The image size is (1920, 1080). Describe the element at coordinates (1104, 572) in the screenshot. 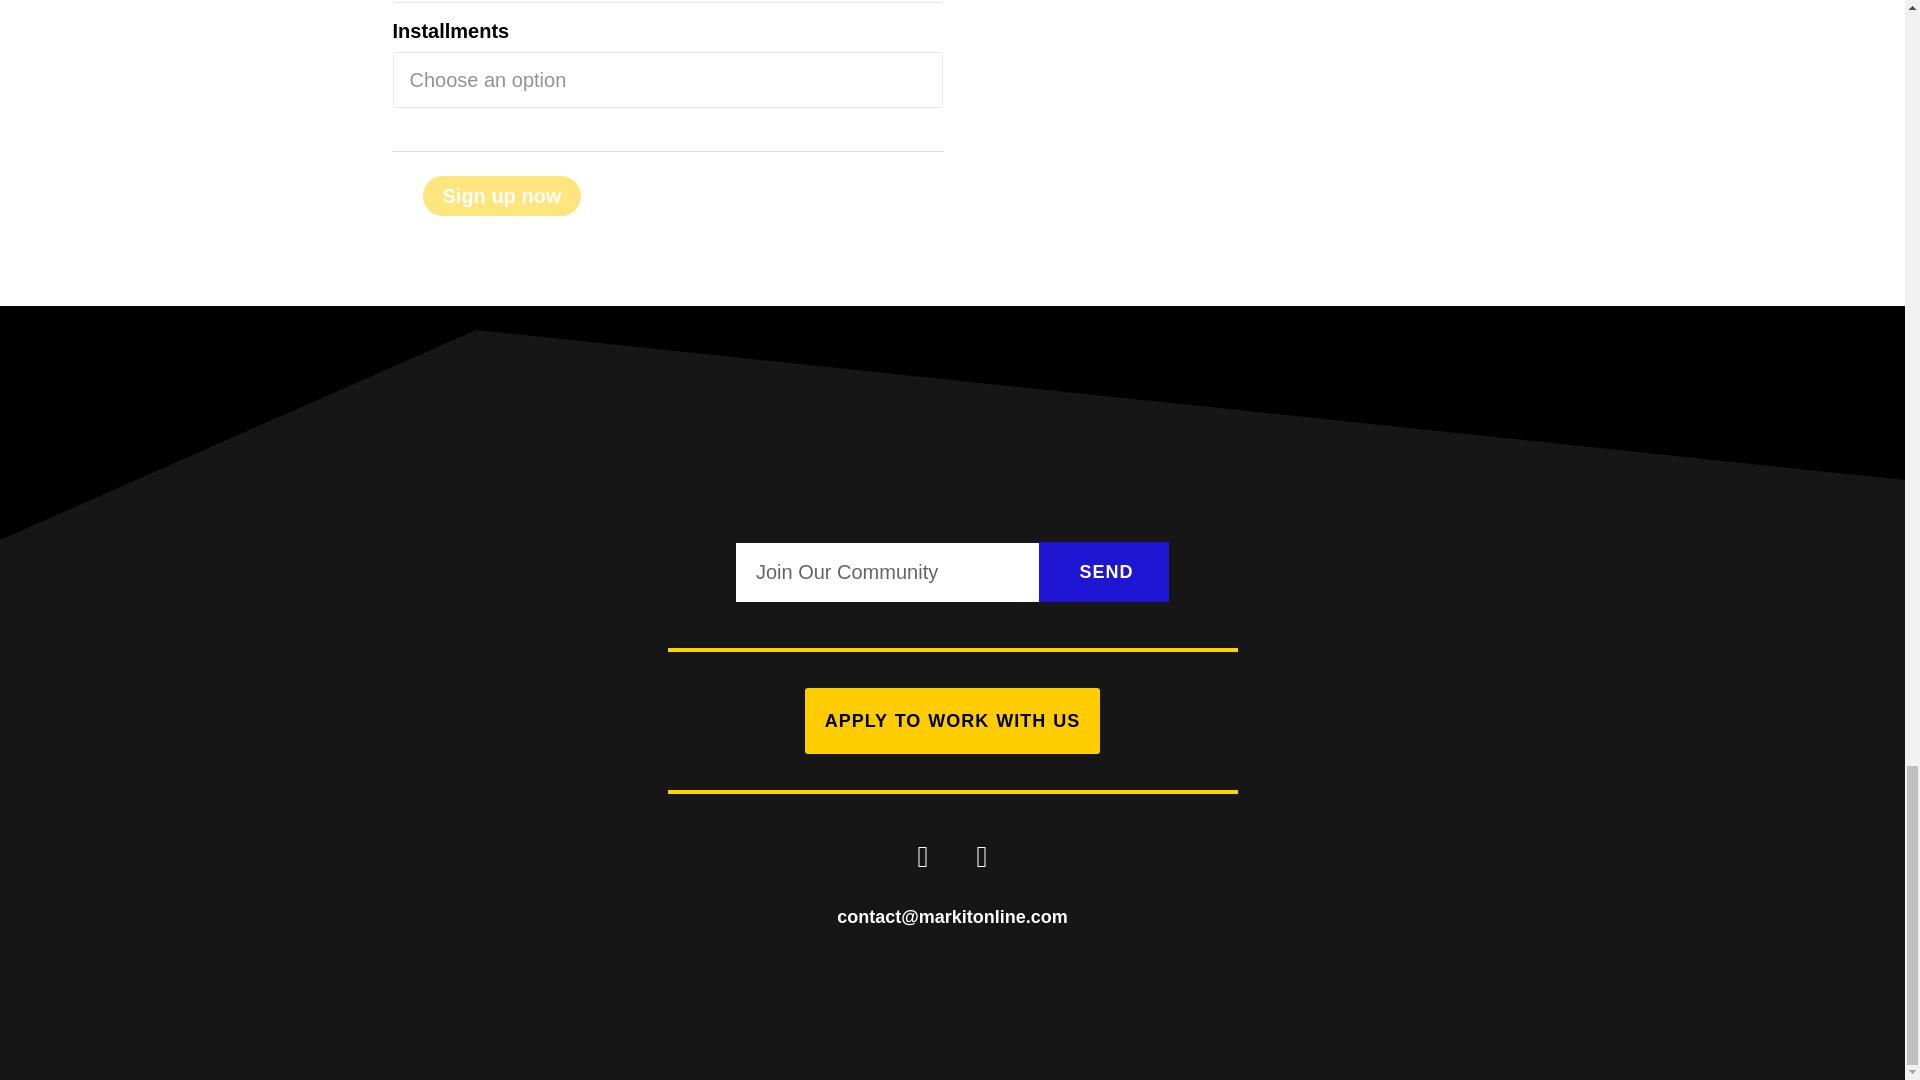

I see `SEND` at that location.